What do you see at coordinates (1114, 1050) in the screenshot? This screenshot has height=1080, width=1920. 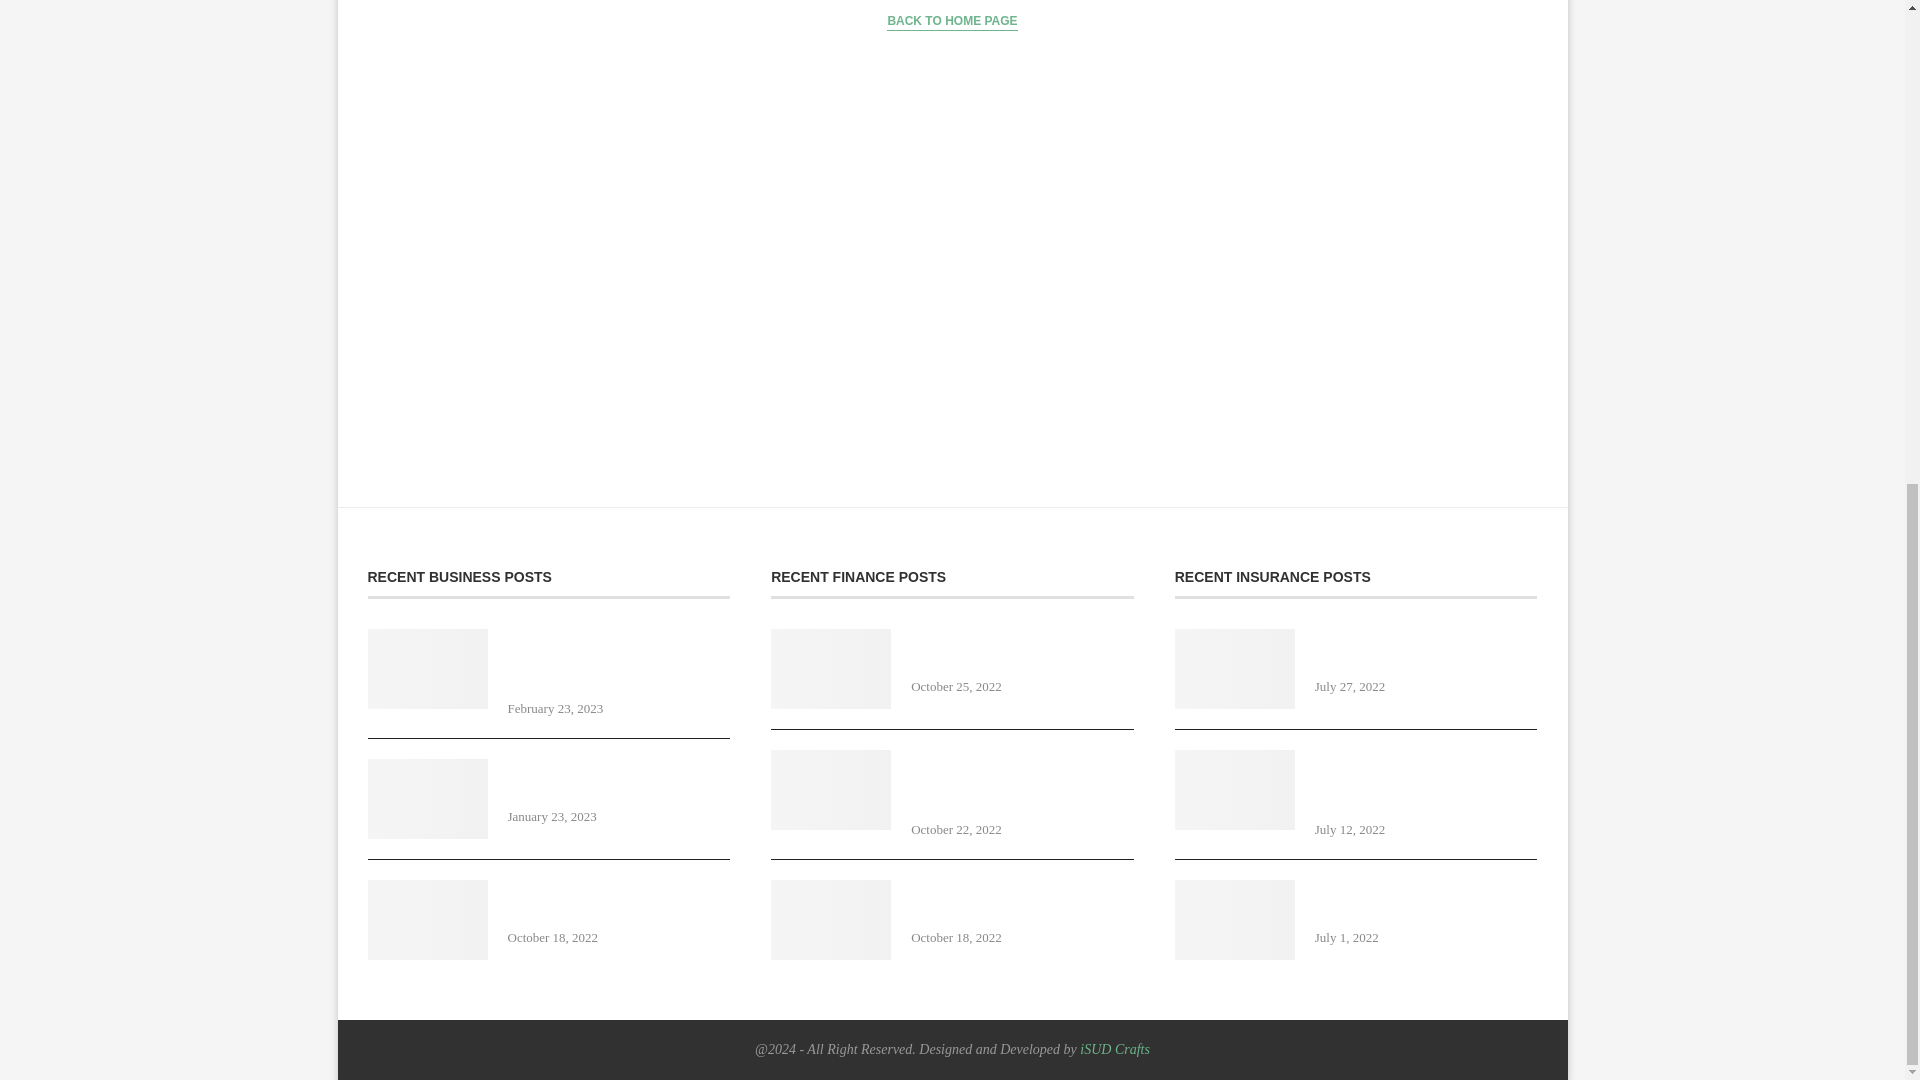 I see `iSUD Crafts` at bounding box center [1114, 1050].